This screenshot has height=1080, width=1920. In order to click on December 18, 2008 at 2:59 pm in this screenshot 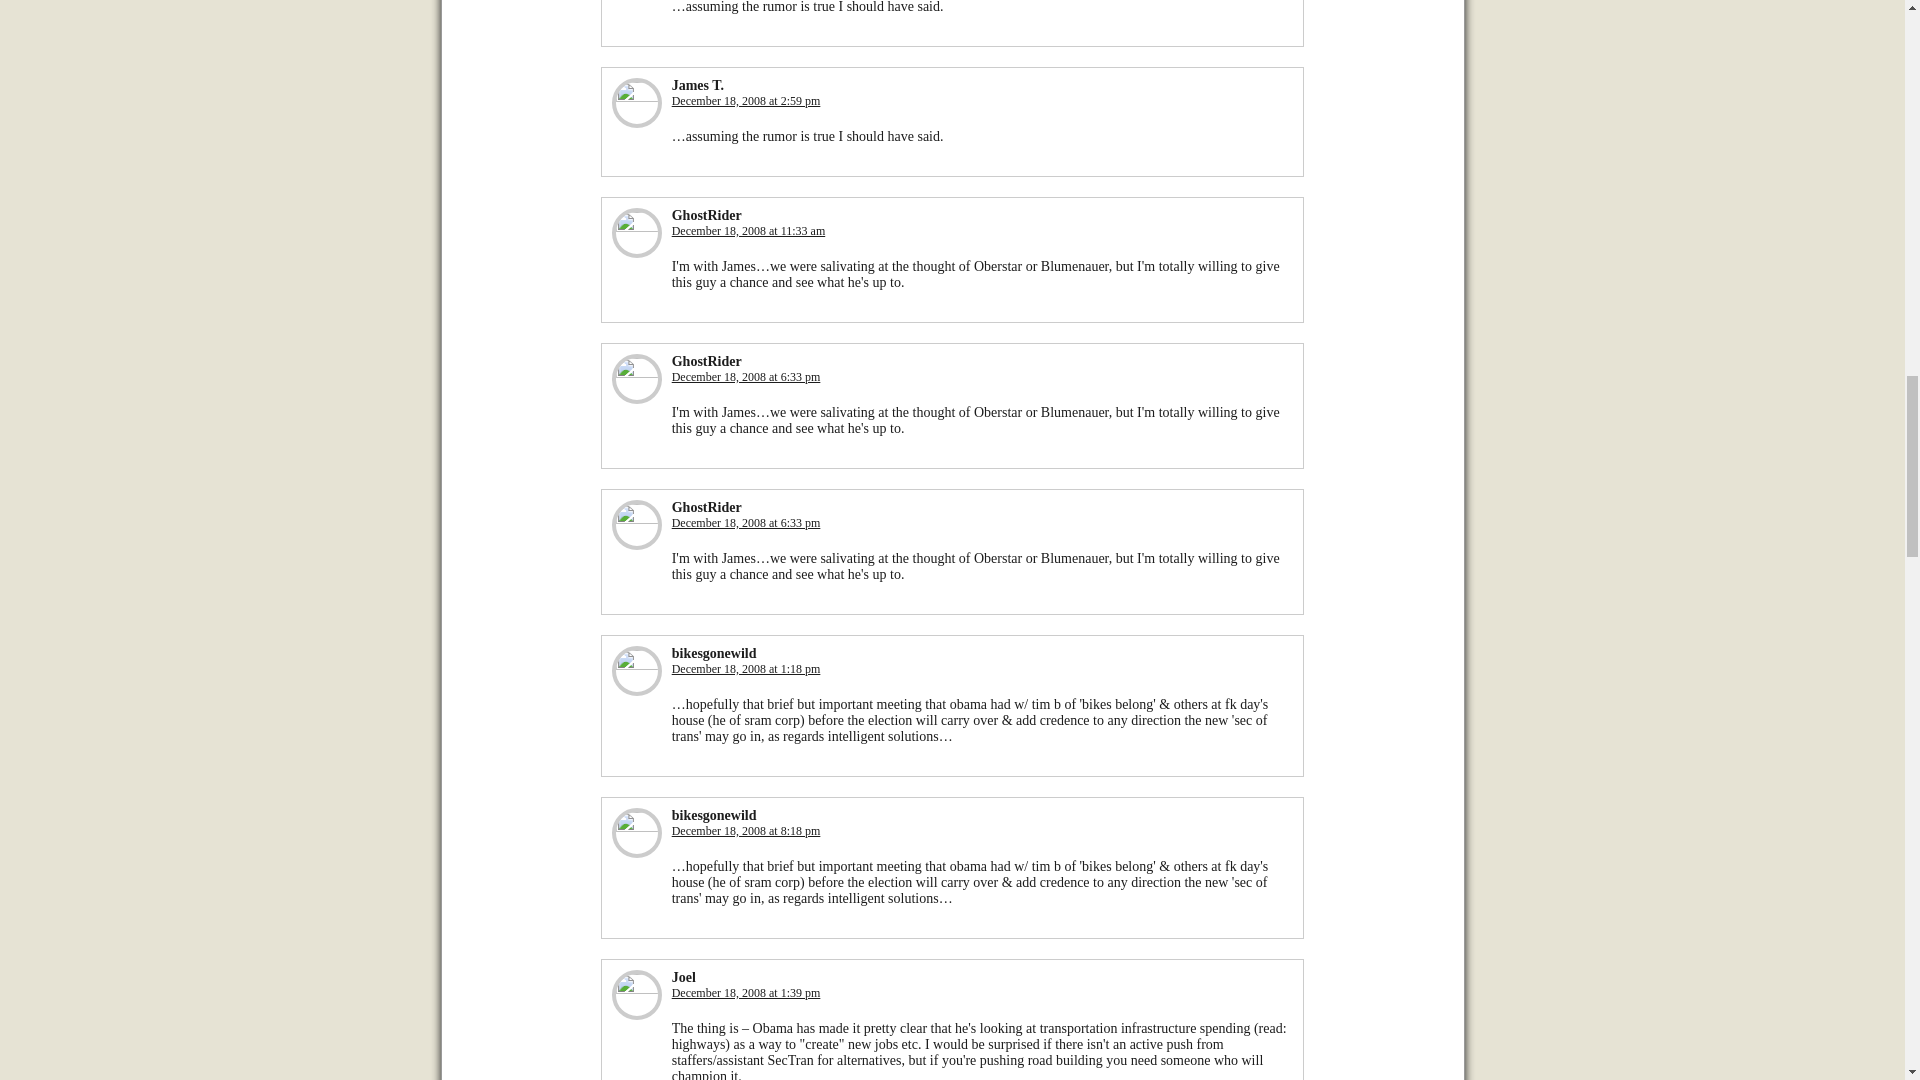, I will do `click(746, 100)`.